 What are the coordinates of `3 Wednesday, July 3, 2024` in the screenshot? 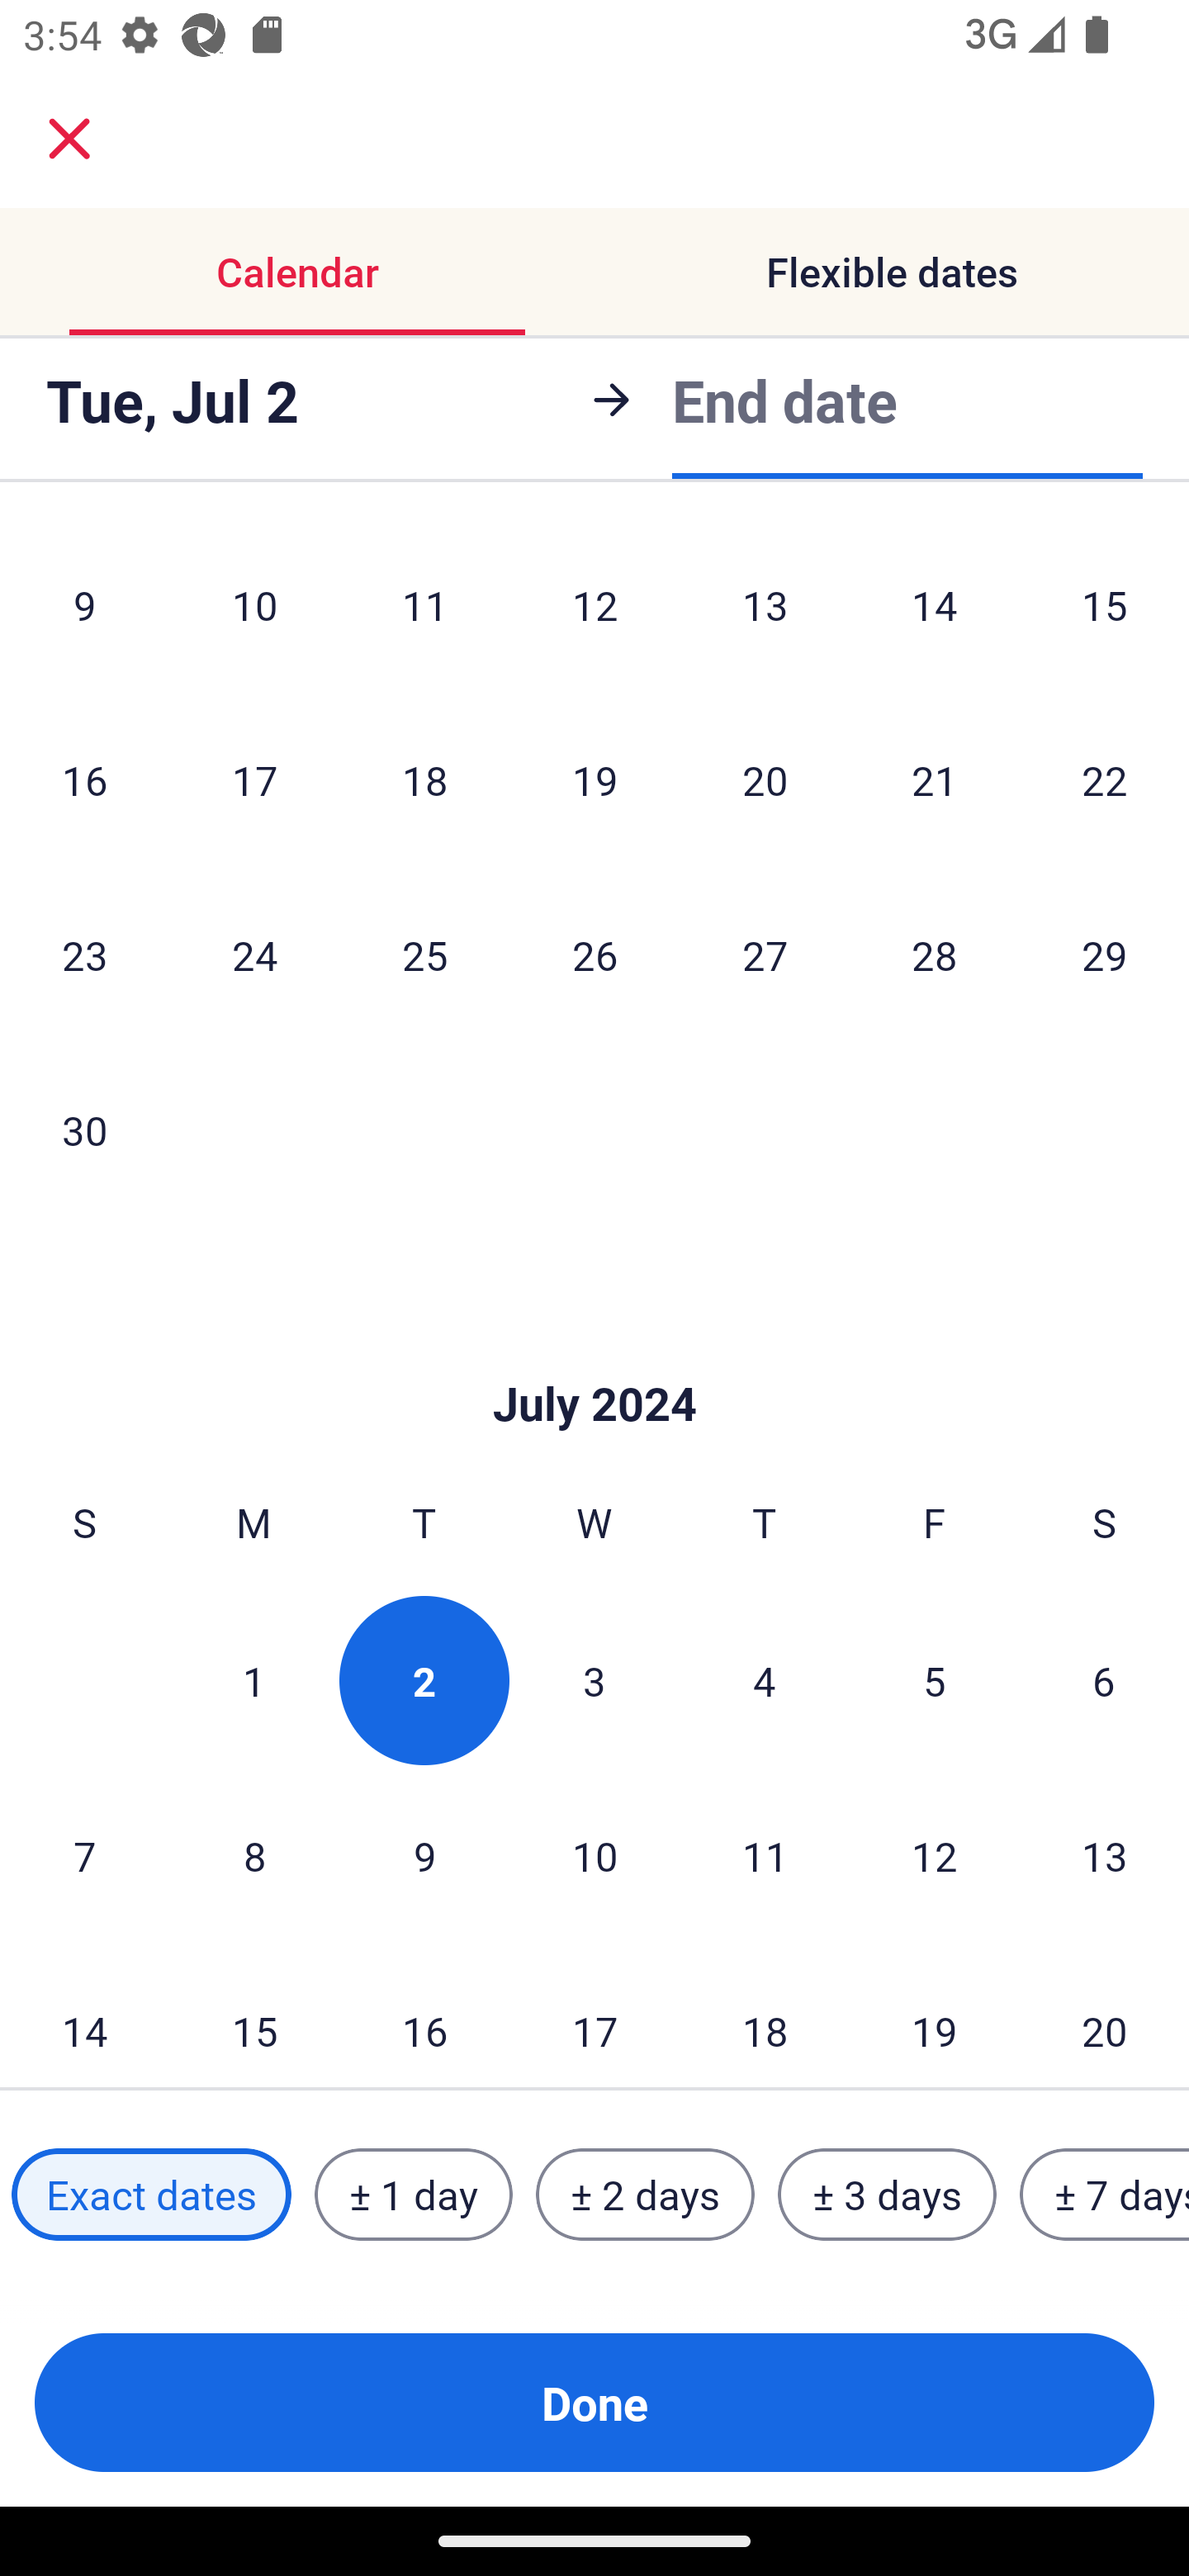 It's located at (594, 1681).